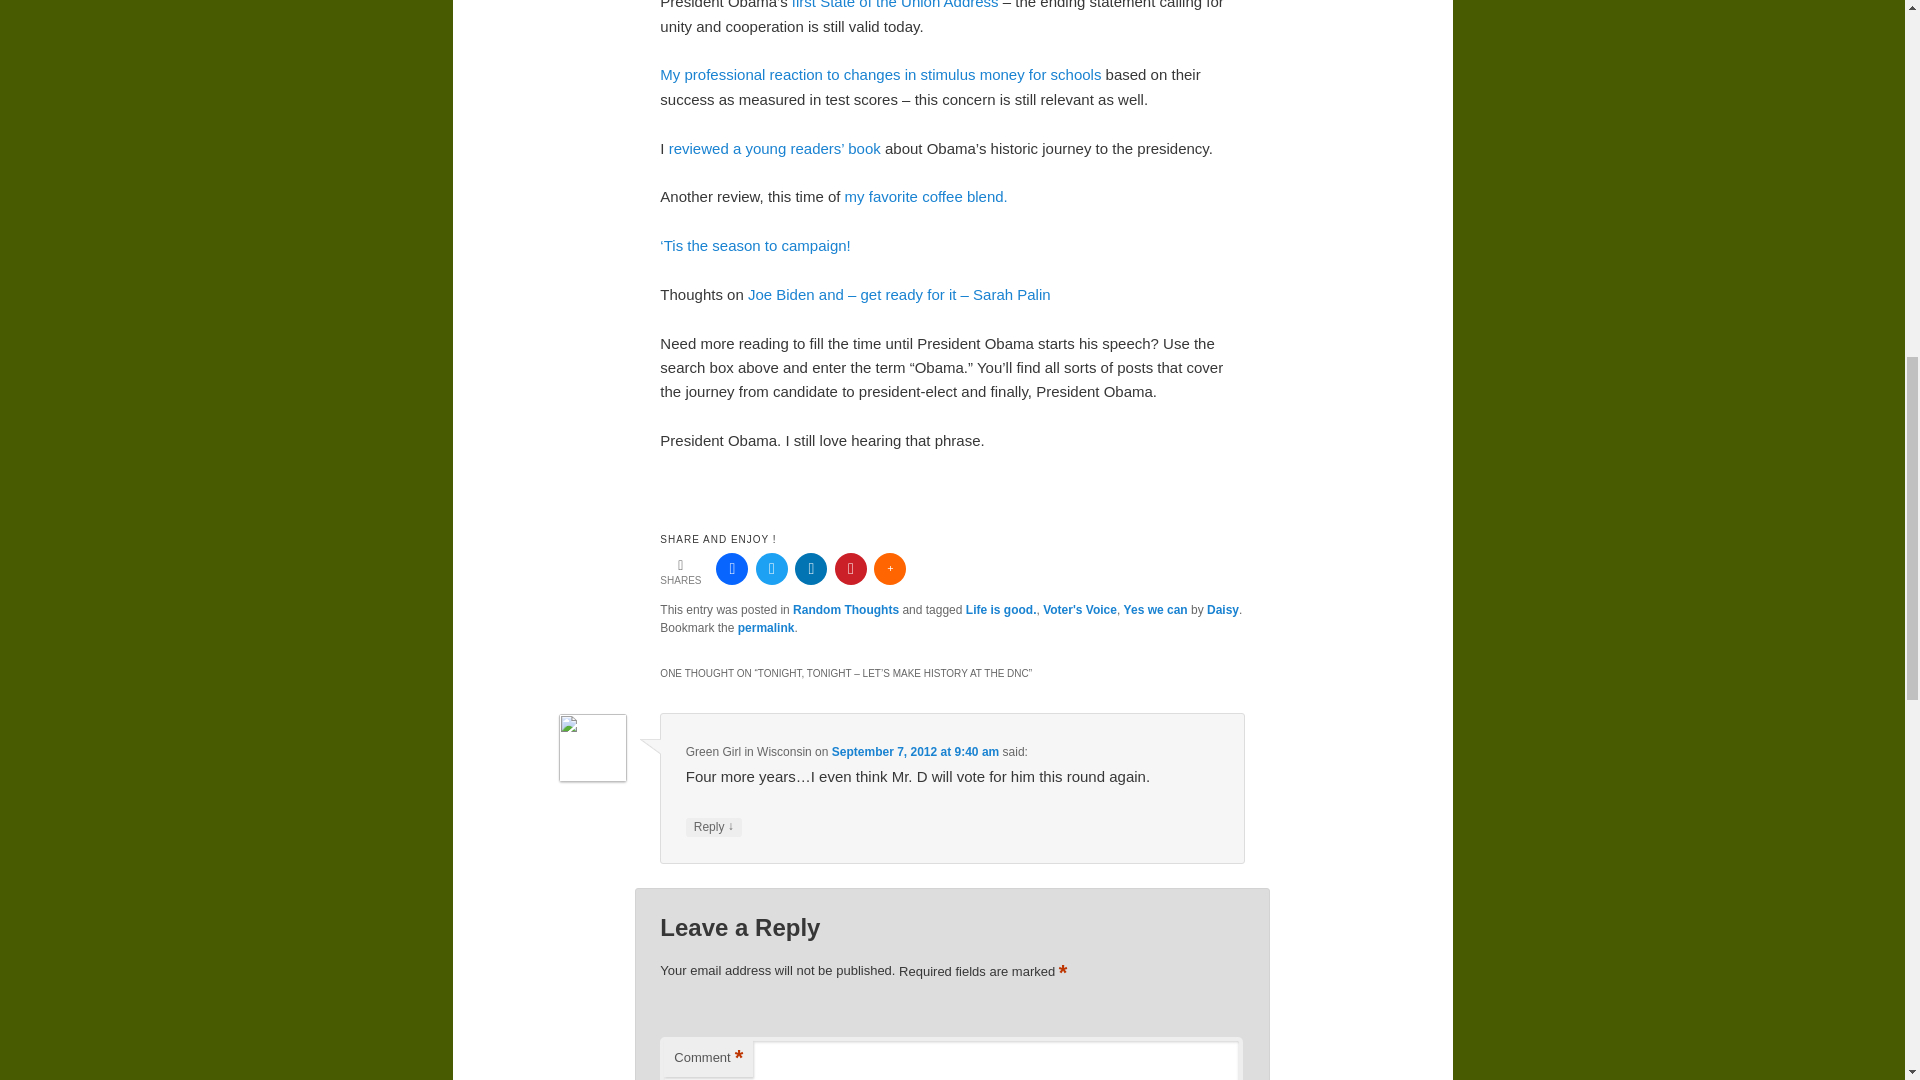 The width and height of the screenshot is (1920, 1080). I want to click on permalink, so click(766, 628).